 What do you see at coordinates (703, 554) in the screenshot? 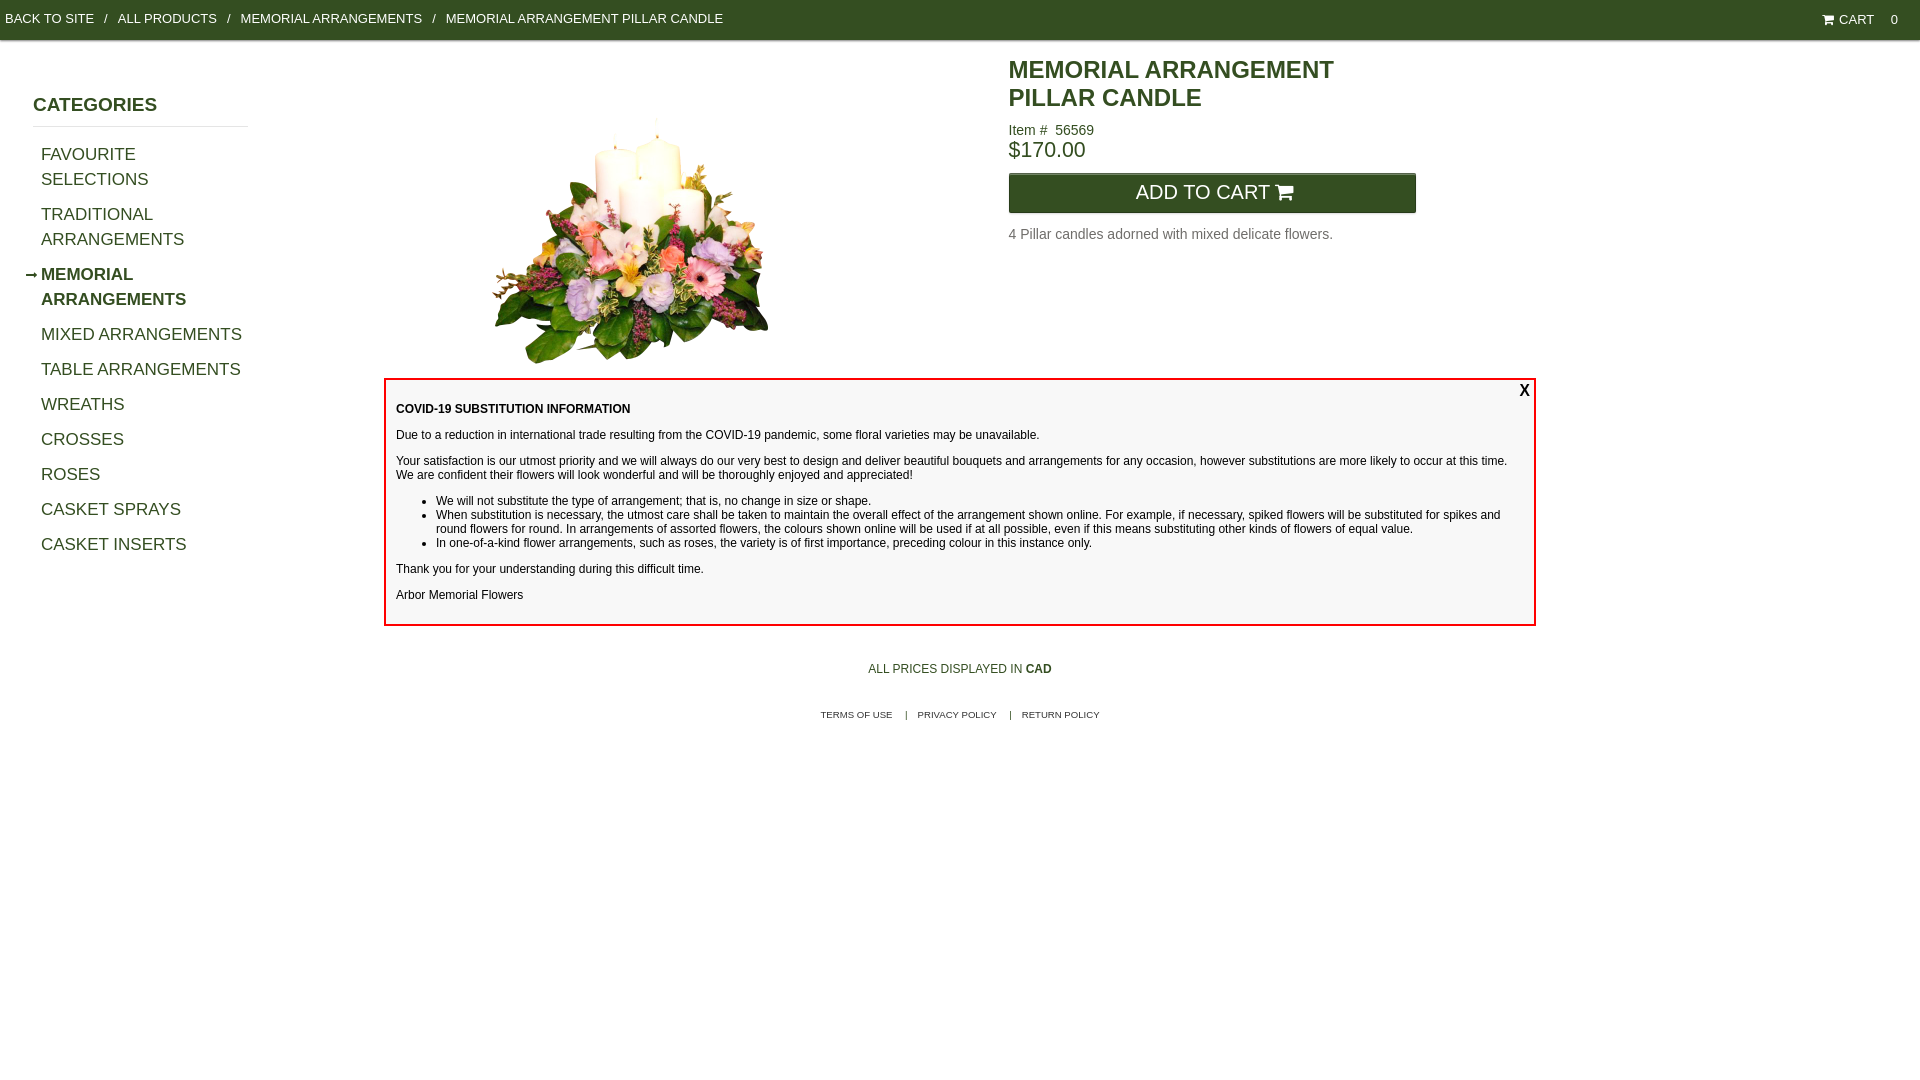
I see `           Memorial Arrangement Right Small` at bounding box center [703, 554].